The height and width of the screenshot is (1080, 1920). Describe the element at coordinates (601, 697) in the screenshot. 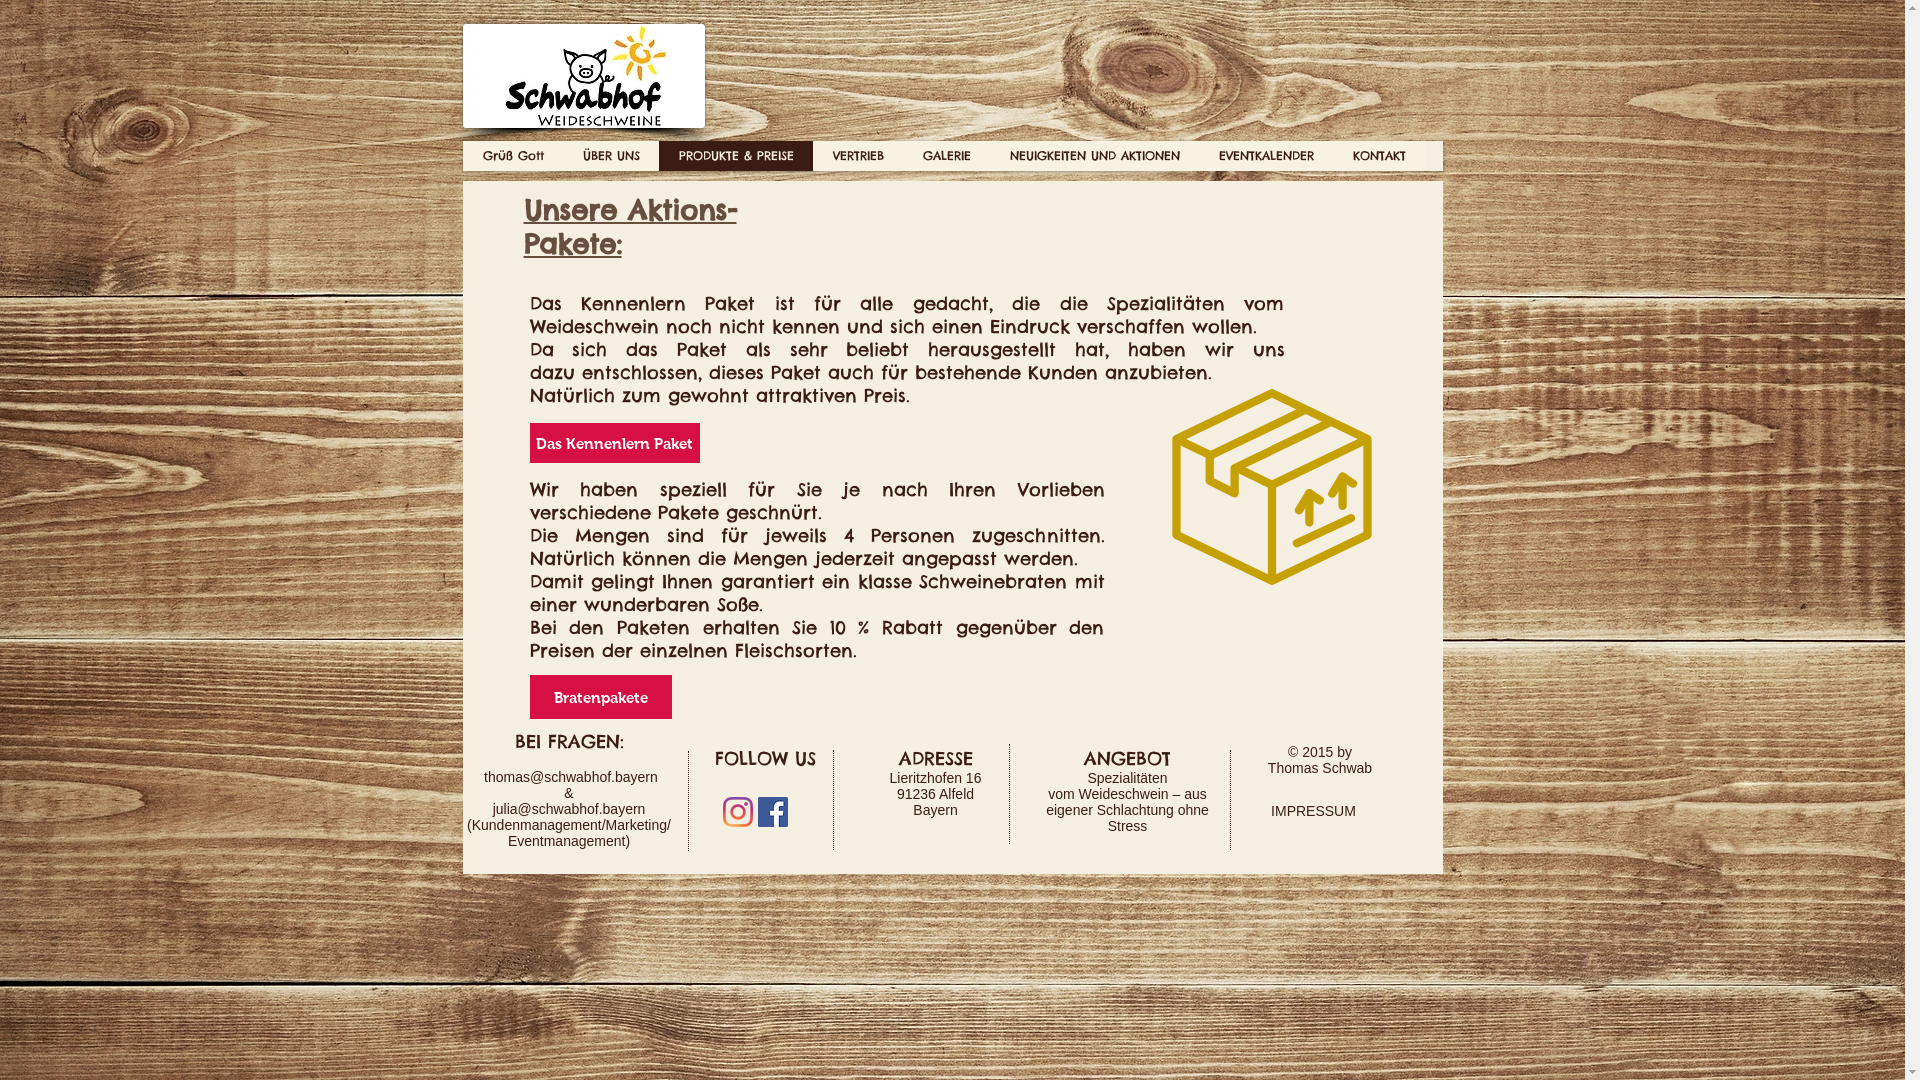

I see `Bratenpakete` at that location.